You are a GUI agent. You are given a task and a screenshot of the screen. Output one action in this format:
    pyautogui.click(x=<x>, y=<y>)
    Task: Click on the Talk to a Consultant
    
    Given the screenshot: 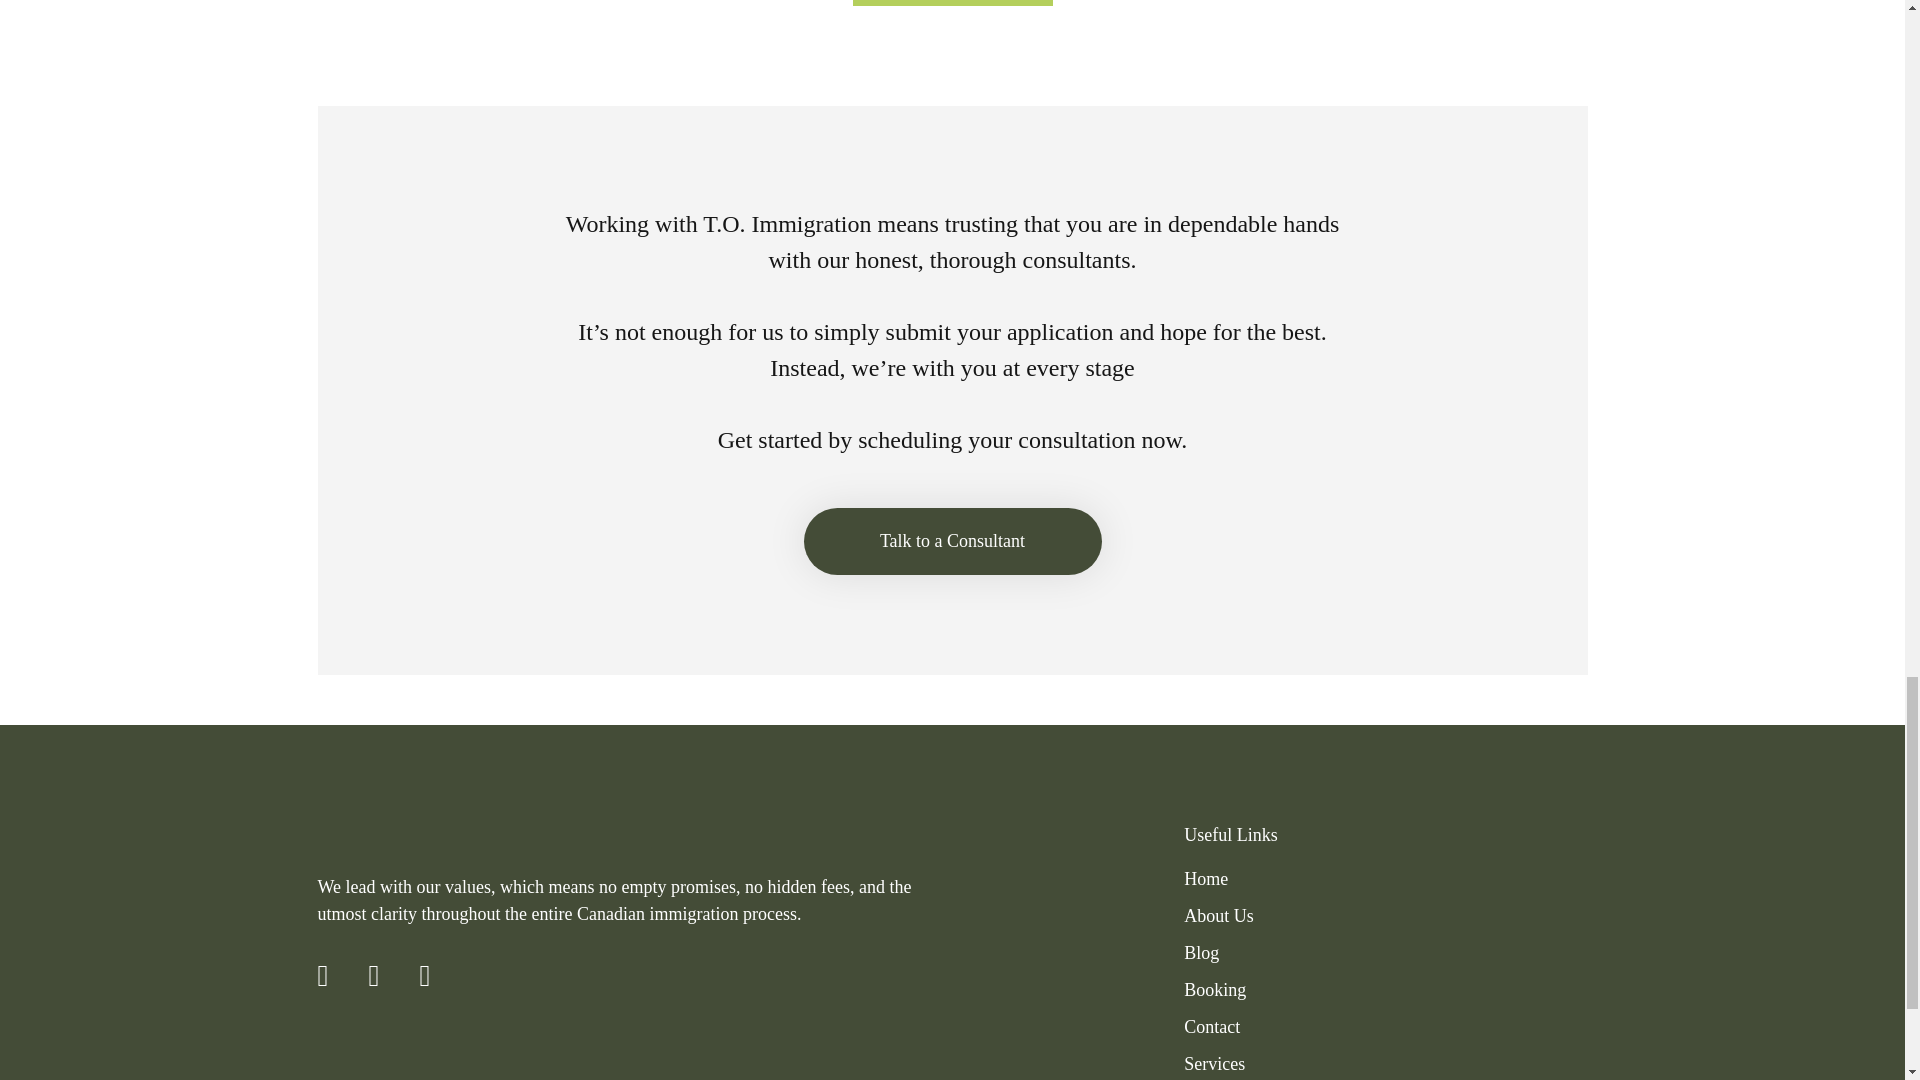 What is the action you would take?
    pyautogui.click(x=953, y=540)
    